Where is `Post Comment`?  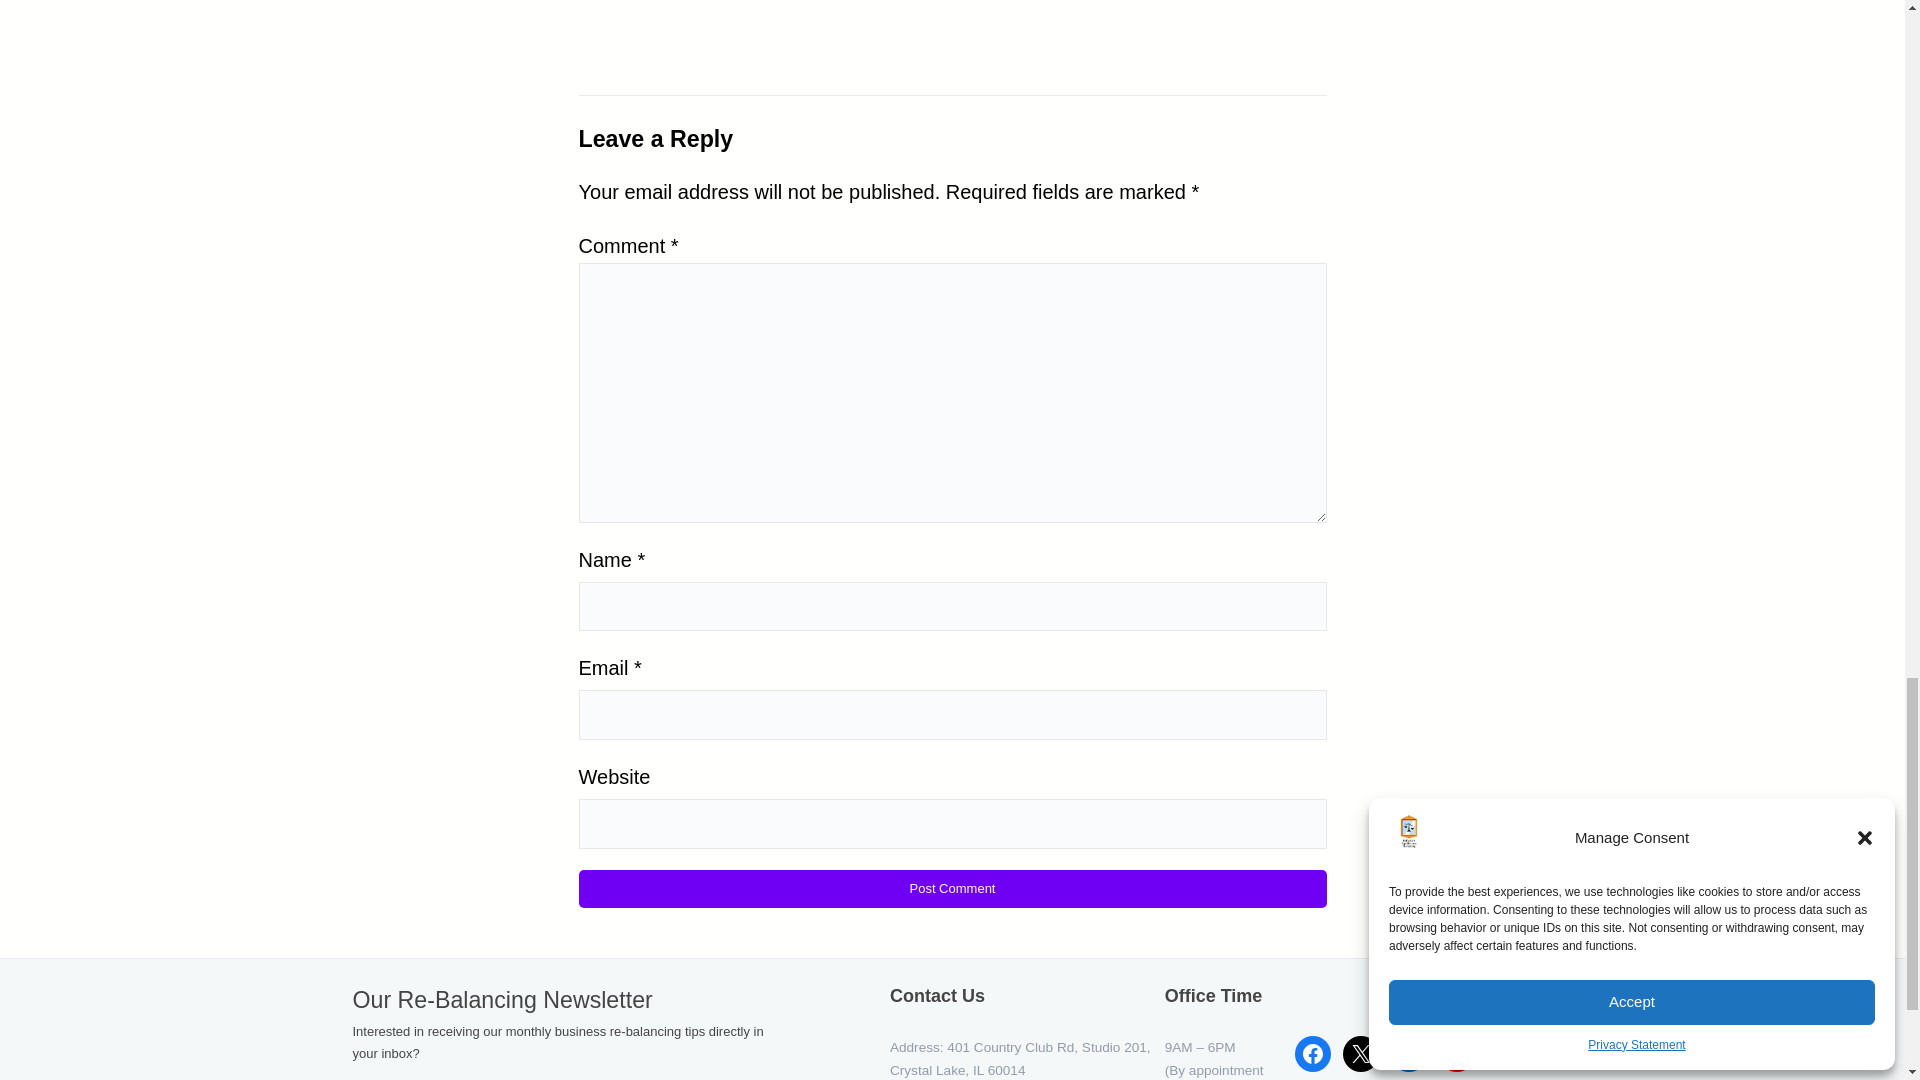
Post Comment is located at coordinates (952, 889).